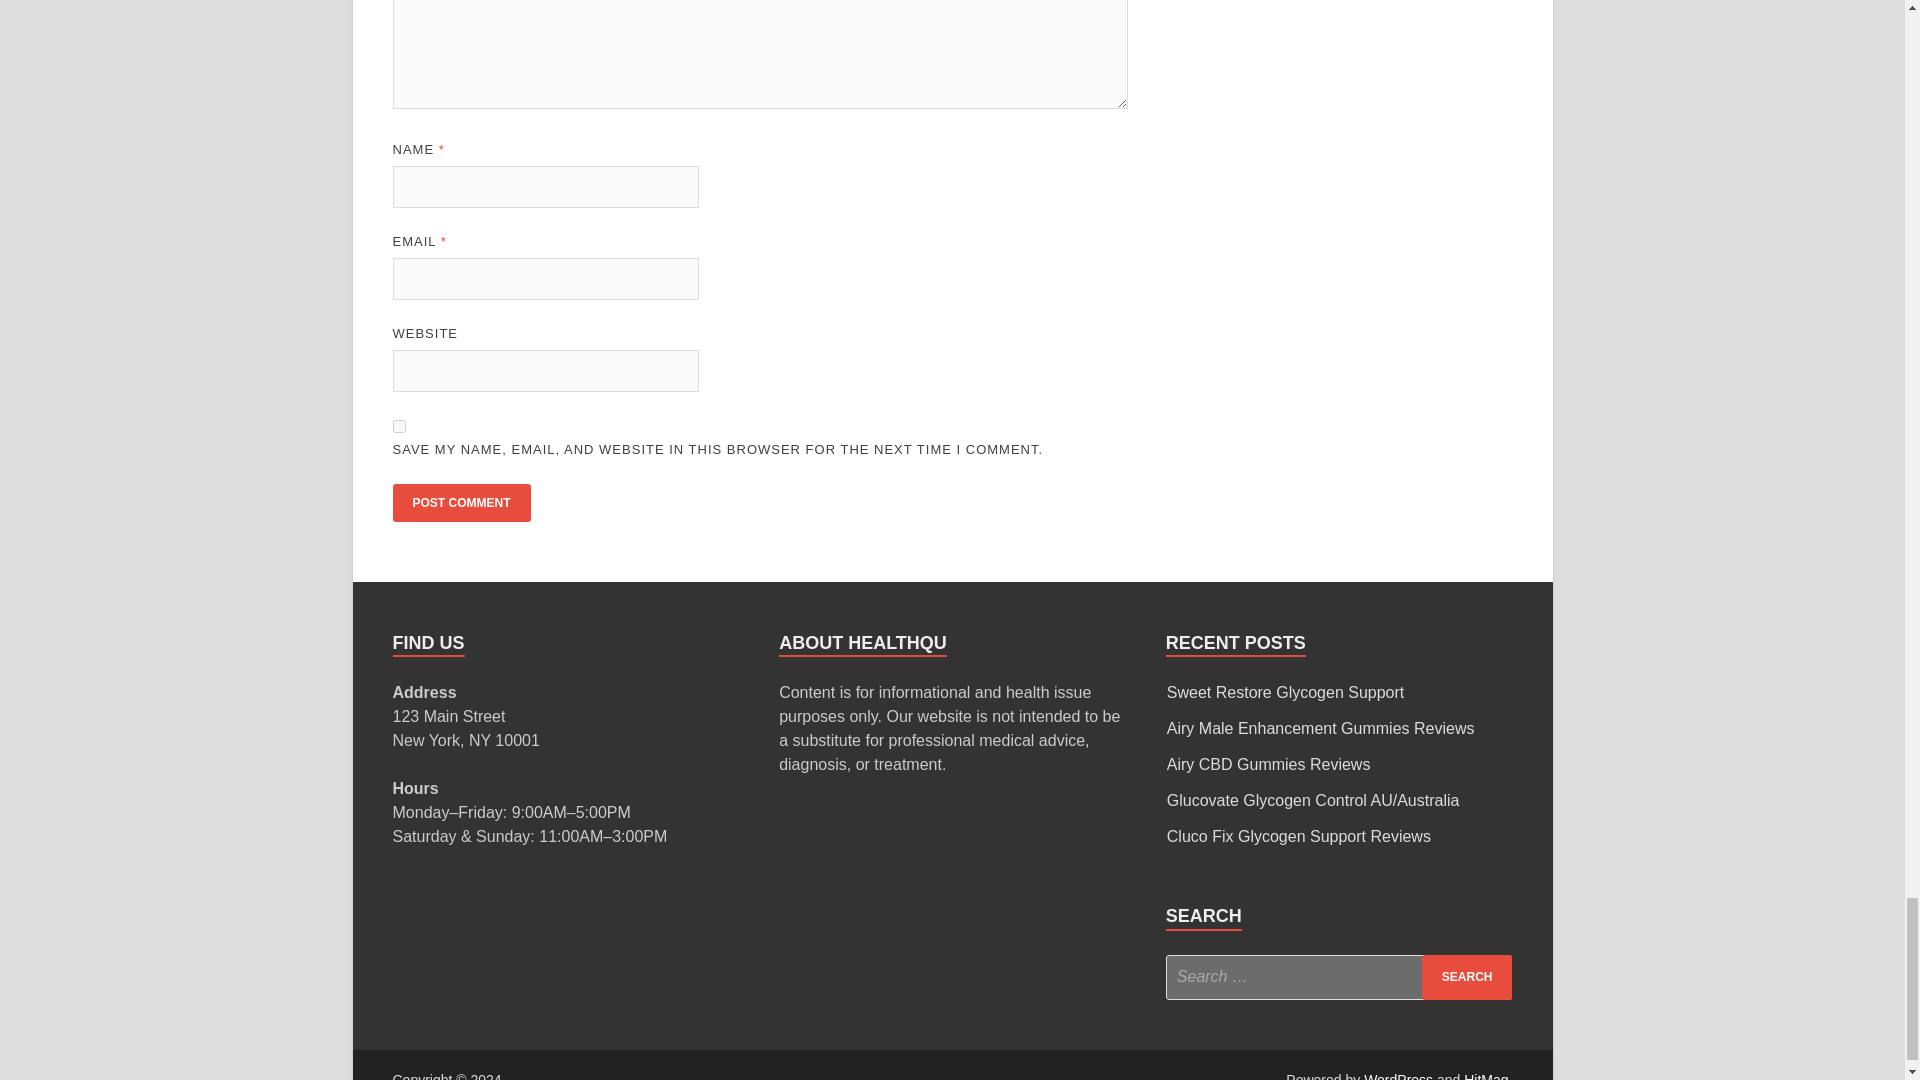 The image size is (1920, 1080). What do you see at coordinates (398, 426) in the screenshot?
I see `yes` at bounding box center [398, 426].